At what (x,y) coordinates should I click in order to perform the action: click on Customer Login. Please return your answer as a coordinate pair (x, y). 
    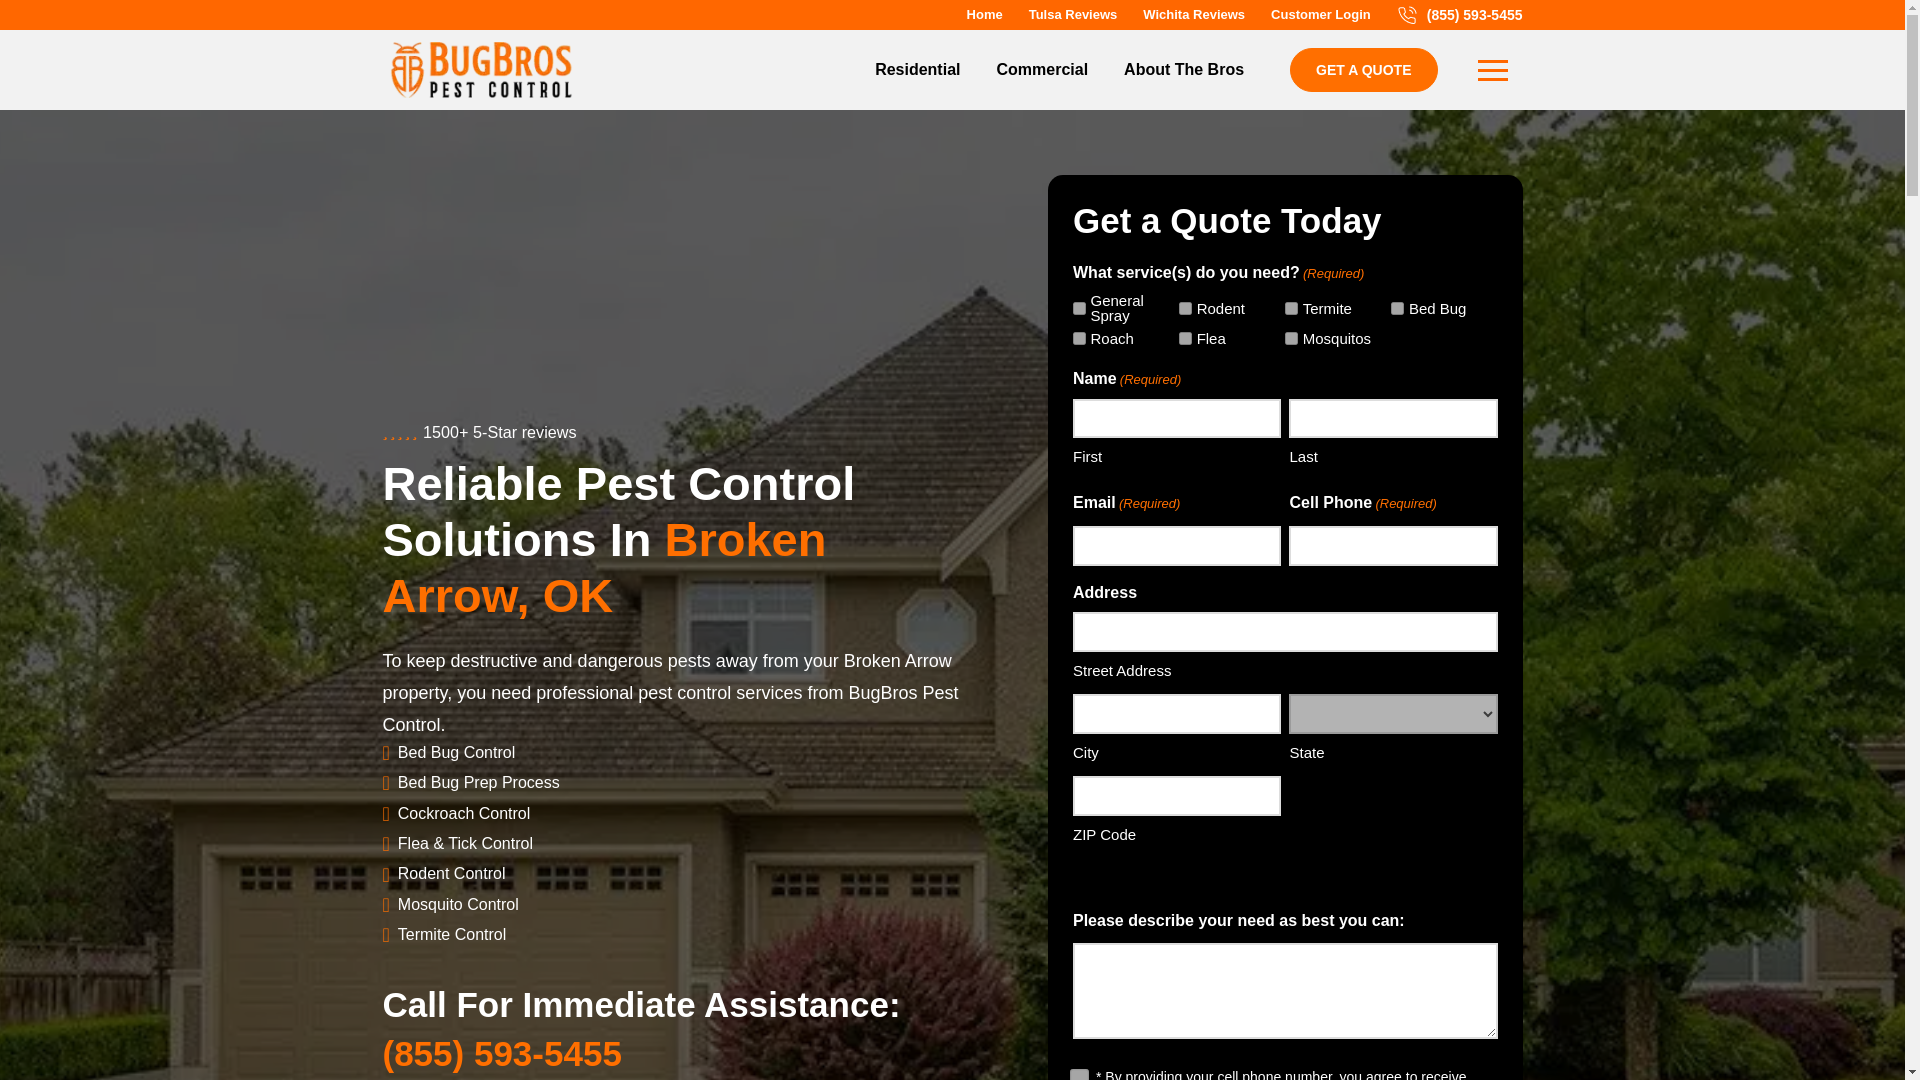
    Looking at the image, I should click on (1320, 14).